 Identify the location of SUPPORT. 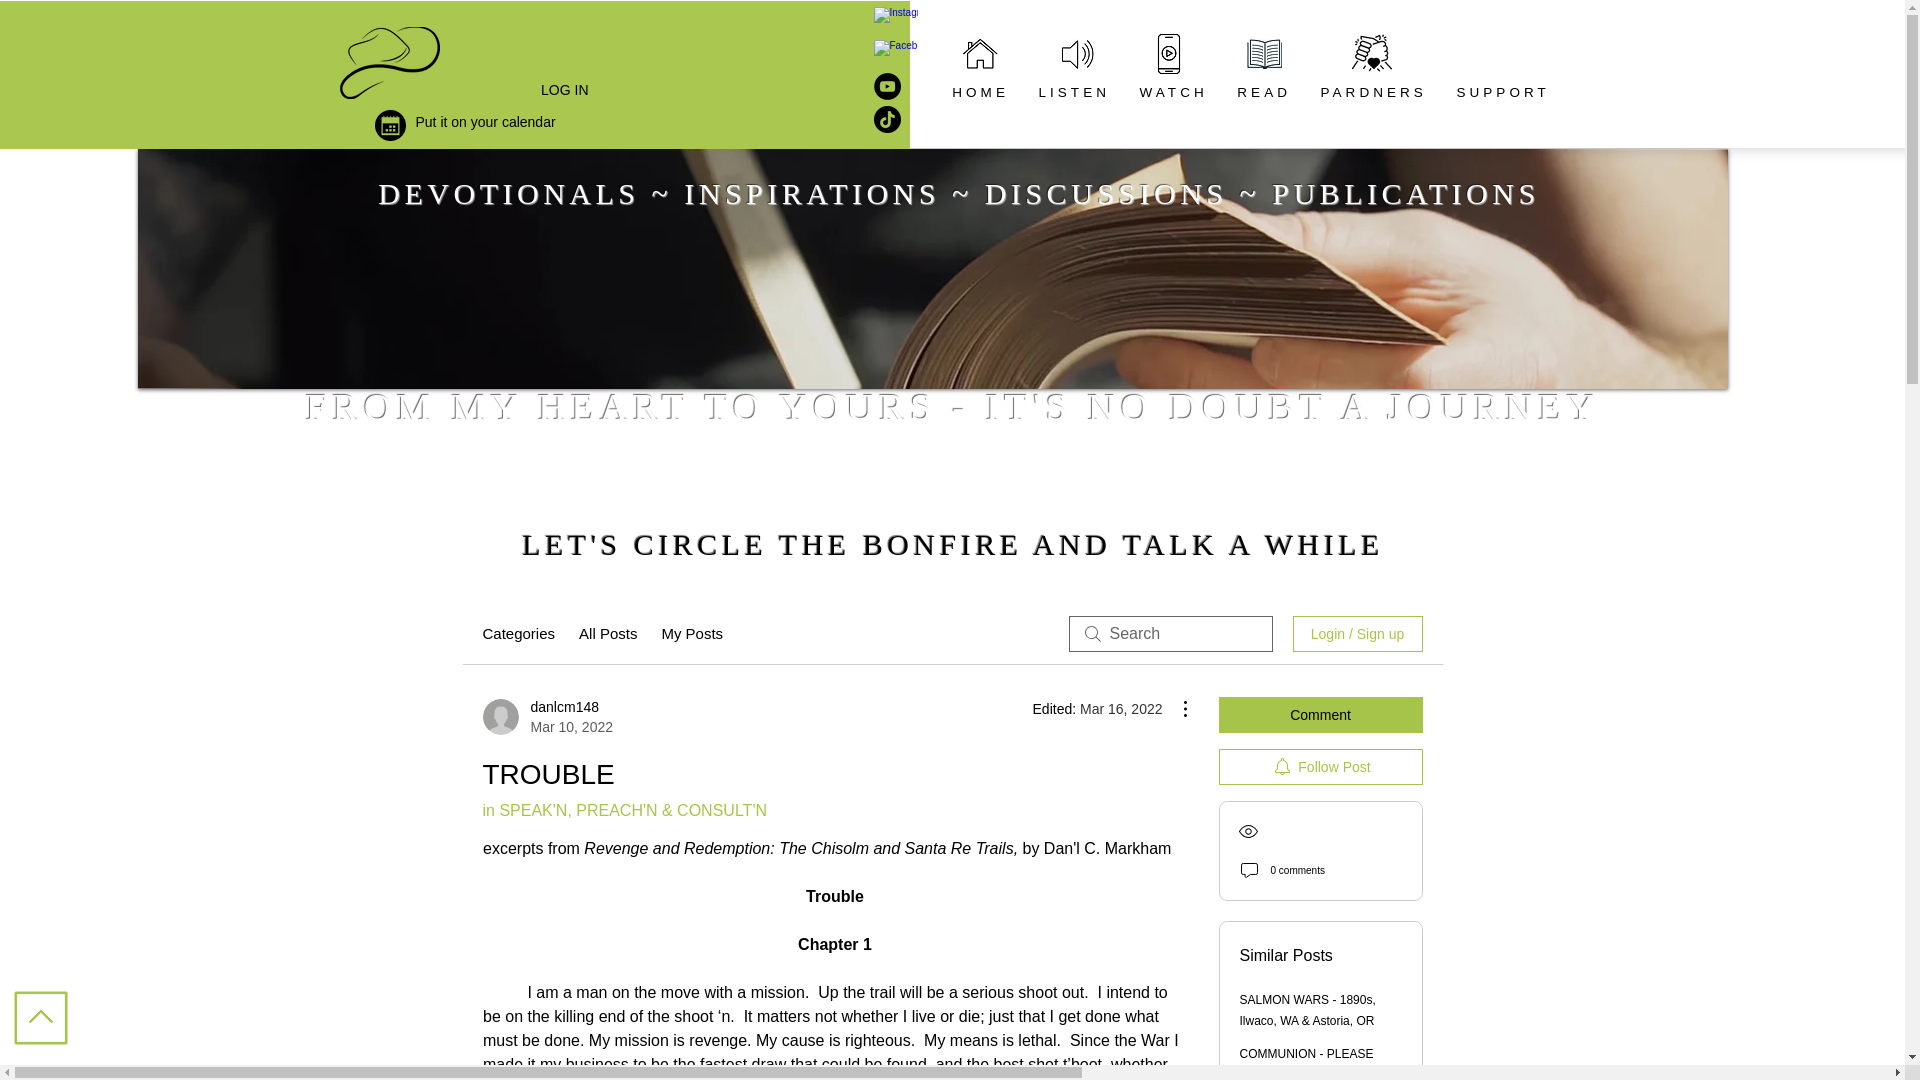
(1502, 92).